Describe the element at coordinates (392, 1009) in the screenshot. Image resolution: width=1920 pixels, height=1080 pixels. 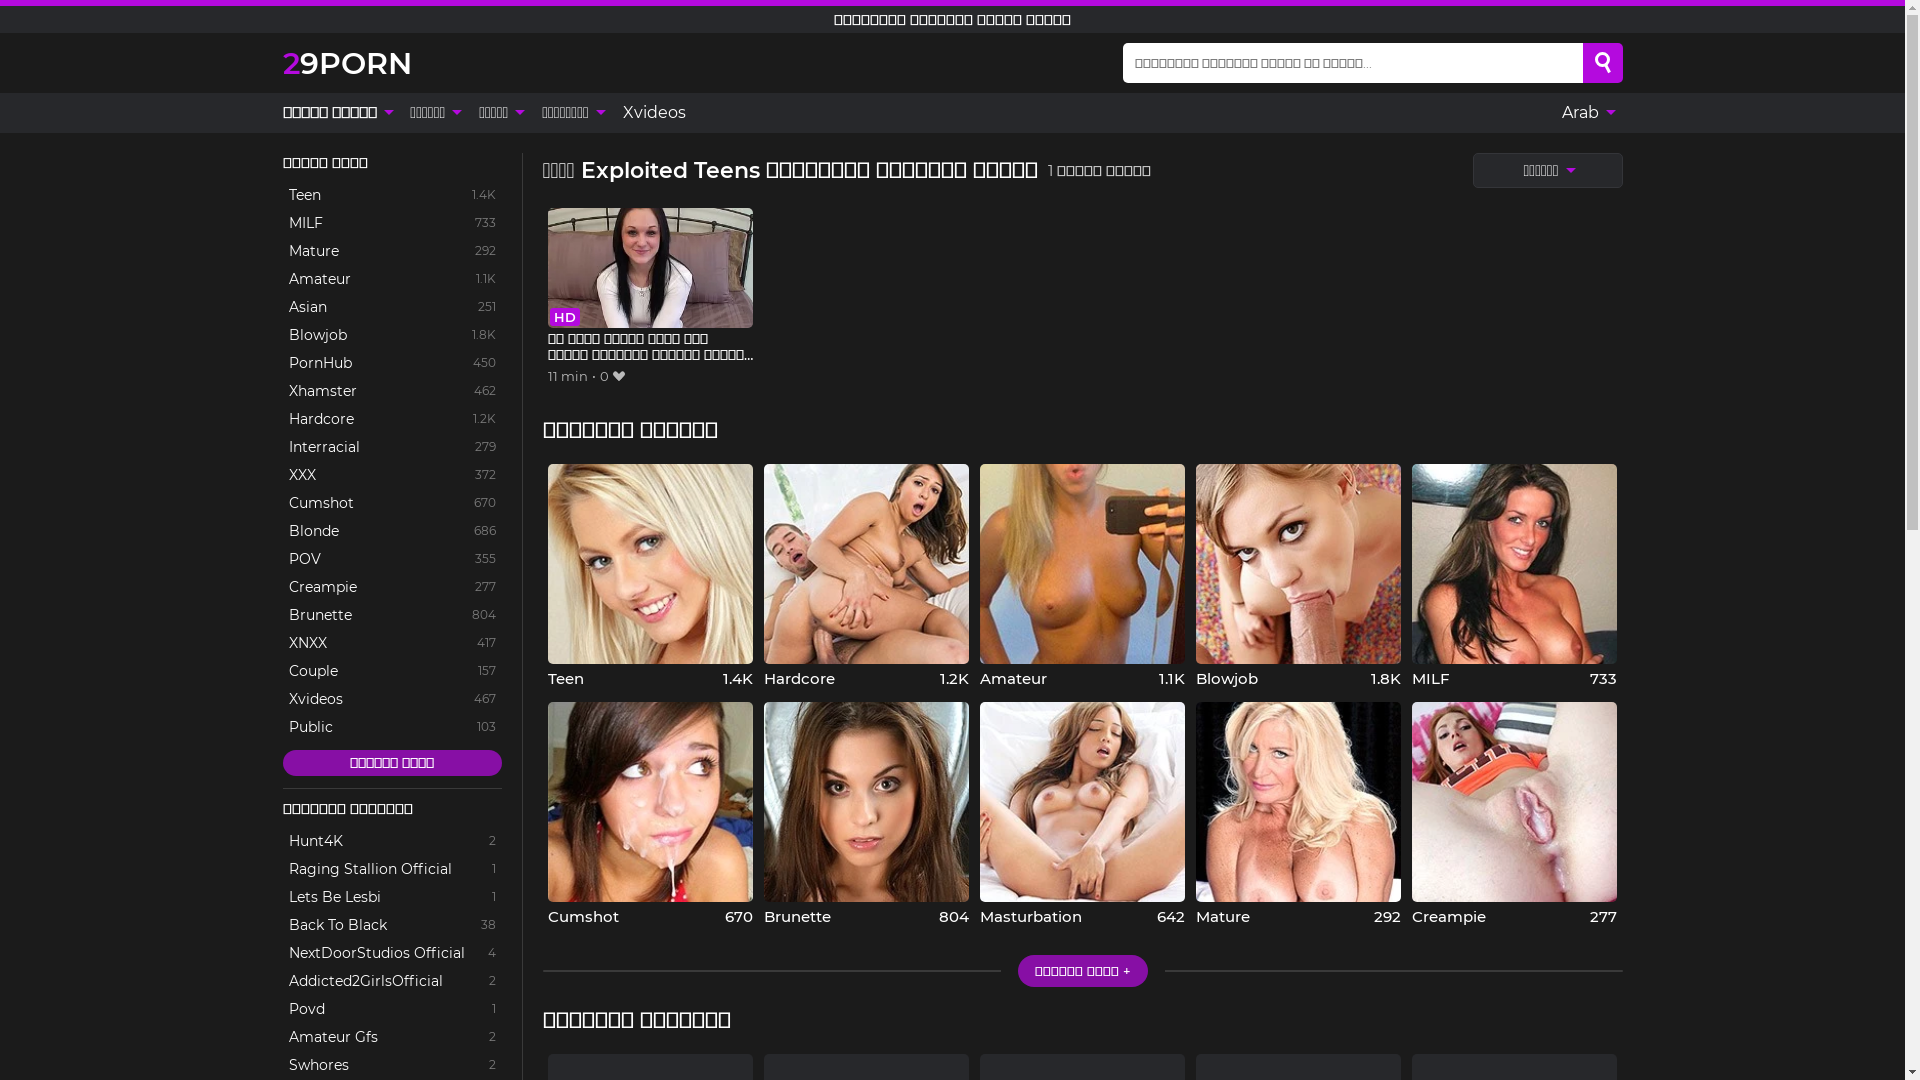
I see `Povd` at that location.